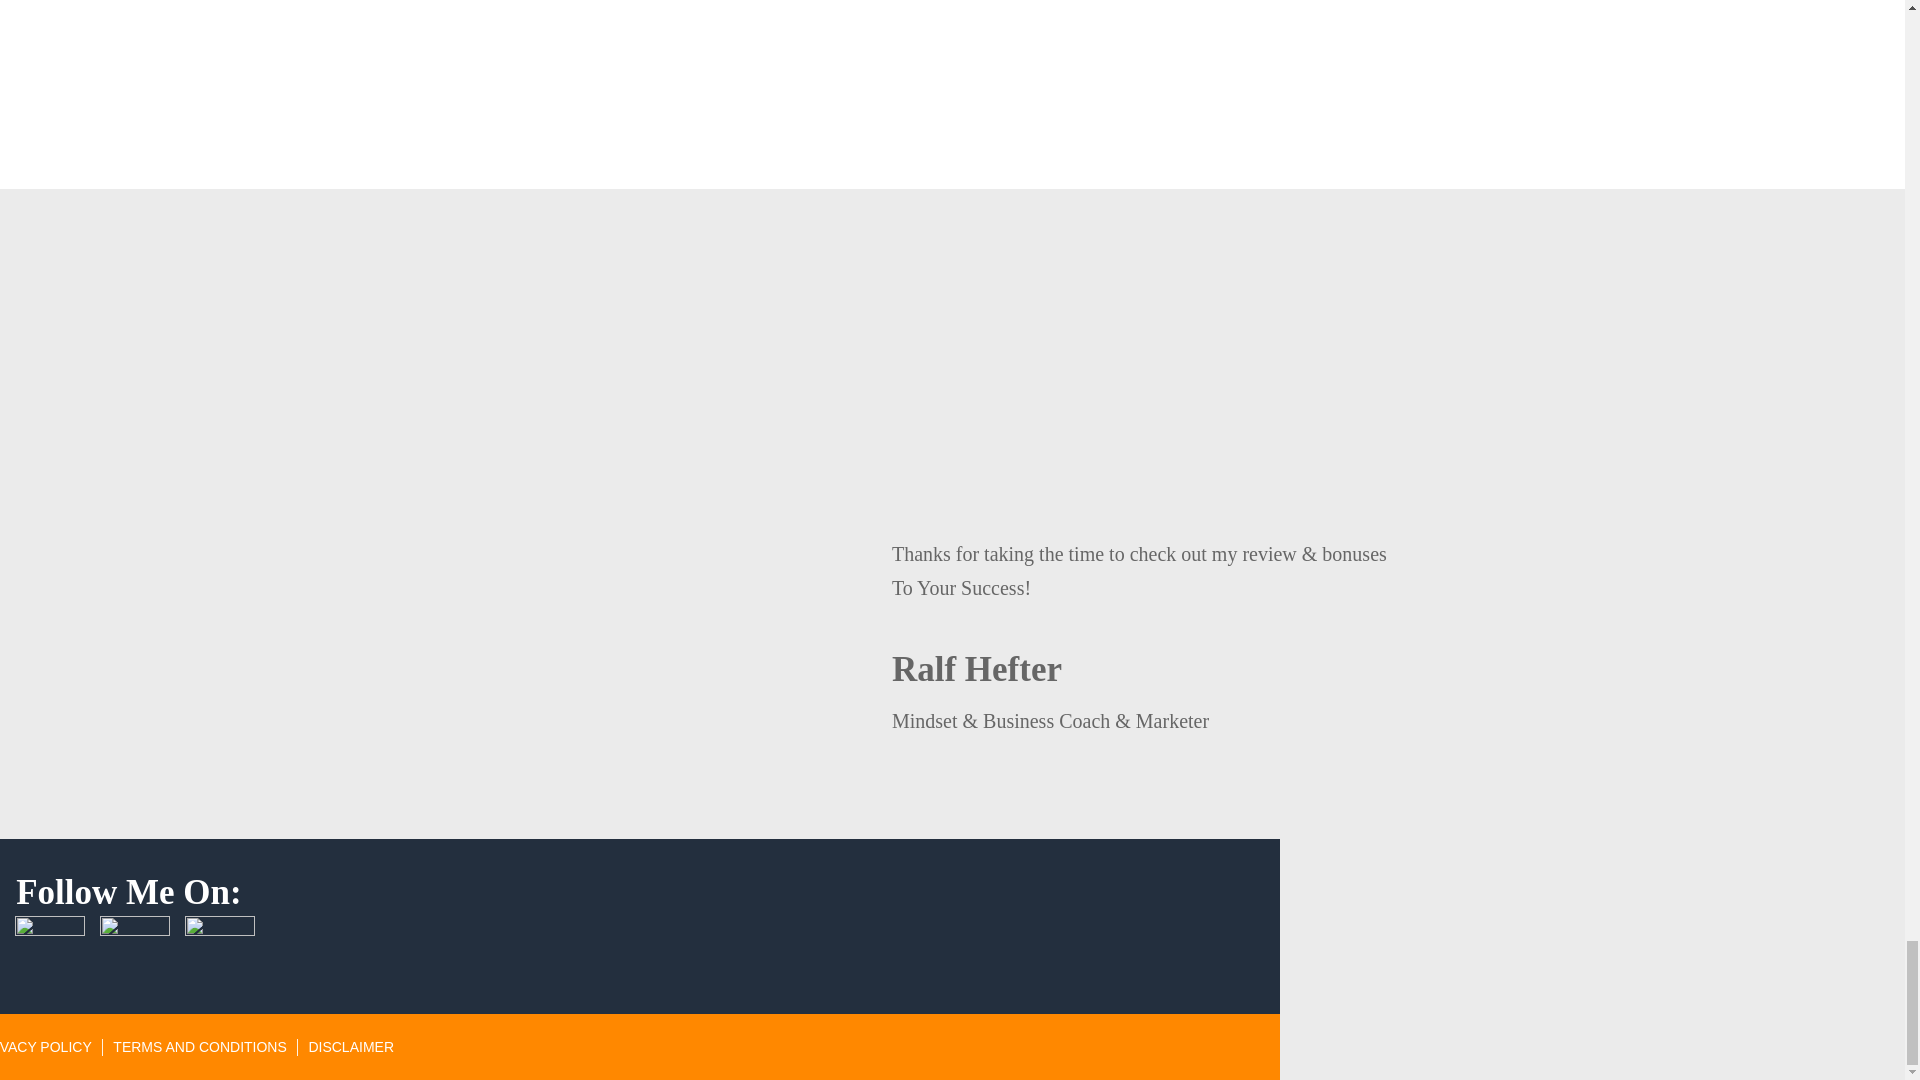  I want to click on Facebook, so click(50, 950).